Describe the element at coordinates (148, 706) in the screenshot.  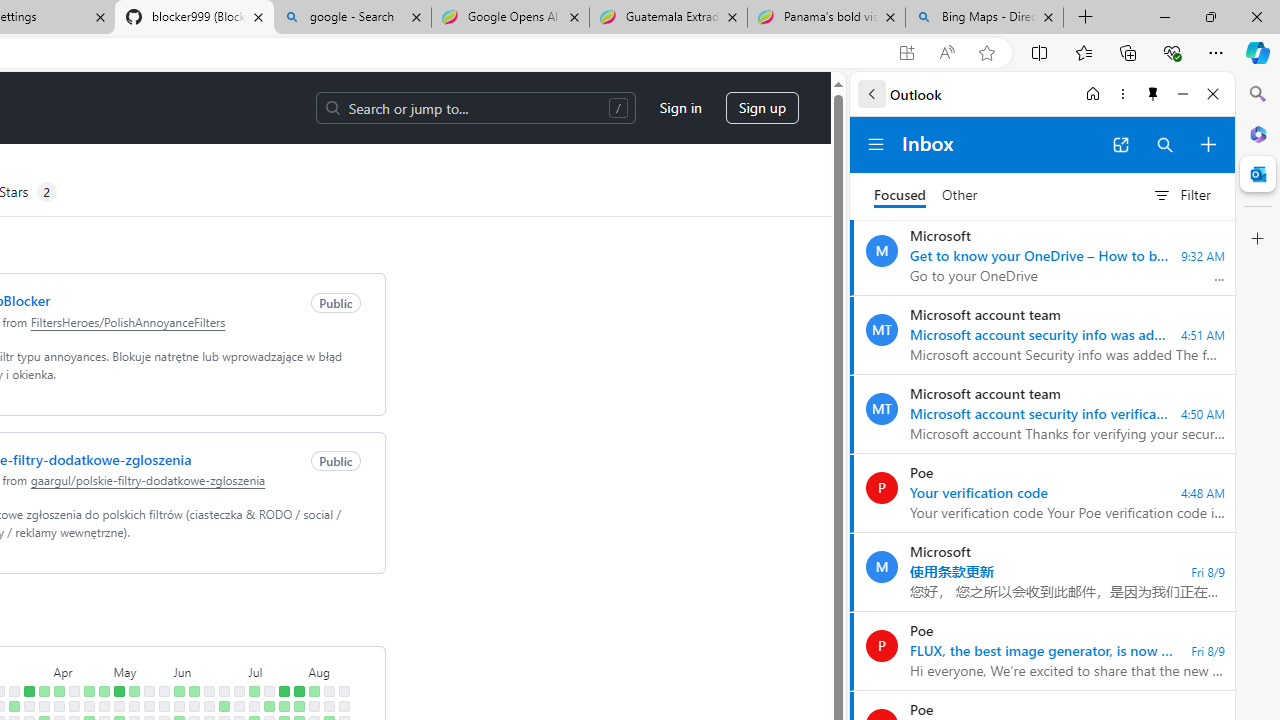
I see `No contributions on May 20th.` at that location.